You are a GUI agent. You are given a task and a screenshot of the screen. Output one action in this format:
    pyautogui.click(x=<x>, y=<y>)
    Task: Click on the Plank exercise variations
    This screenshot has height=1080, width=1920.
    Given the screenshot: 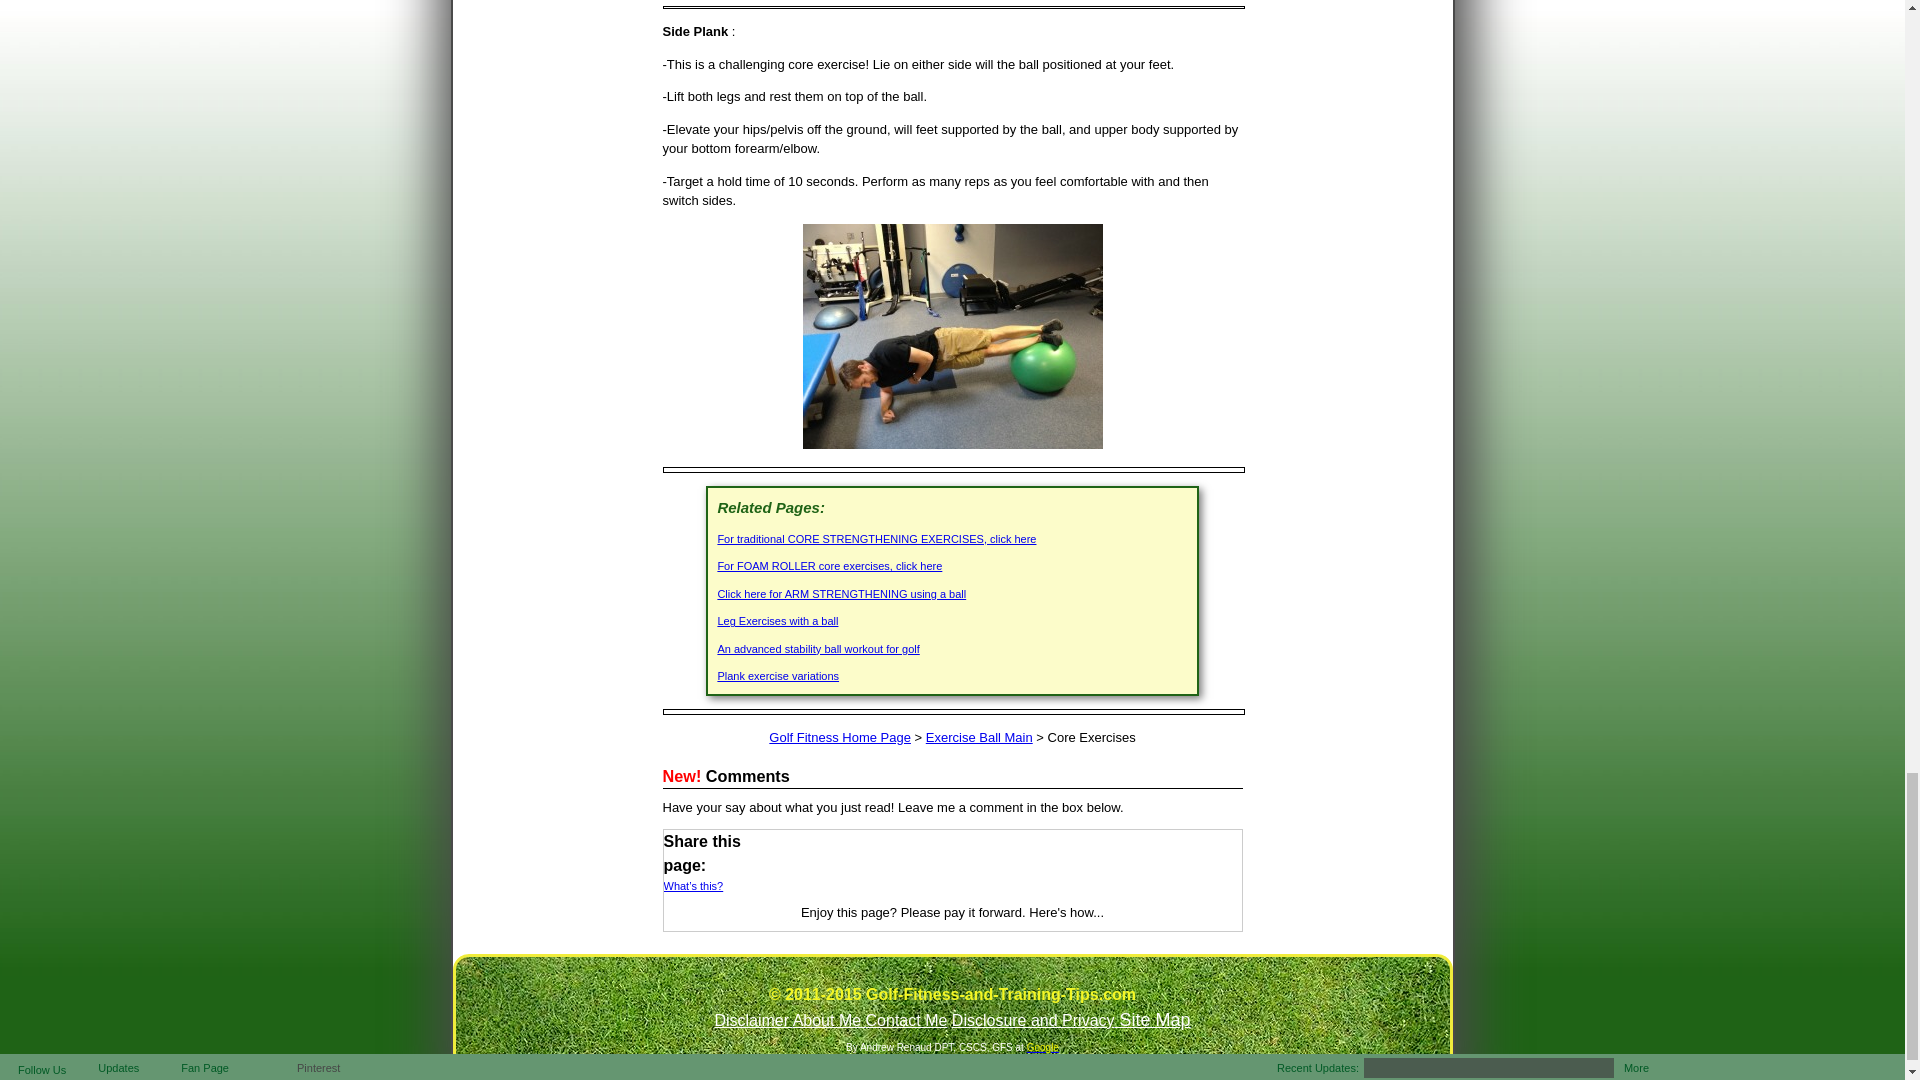 What is the action you would take?
    pyautogui.click(x=778, y=675)
    